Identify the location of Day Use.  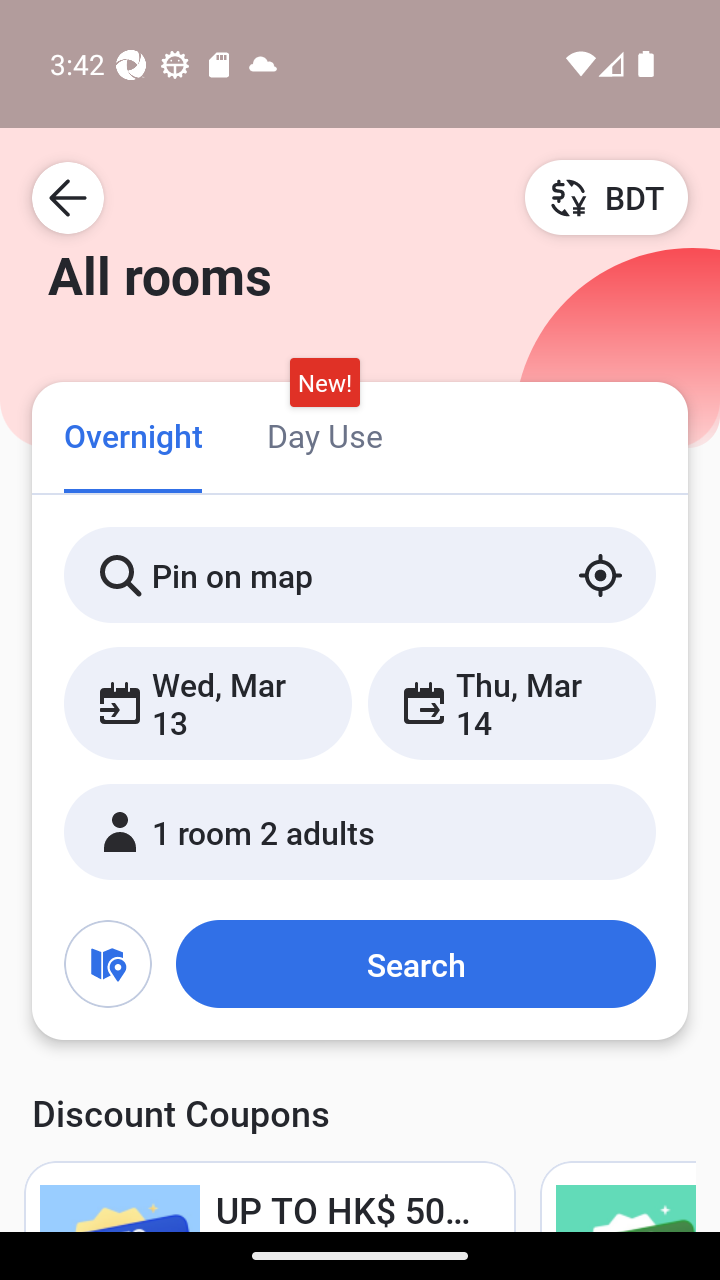
(324, 434).